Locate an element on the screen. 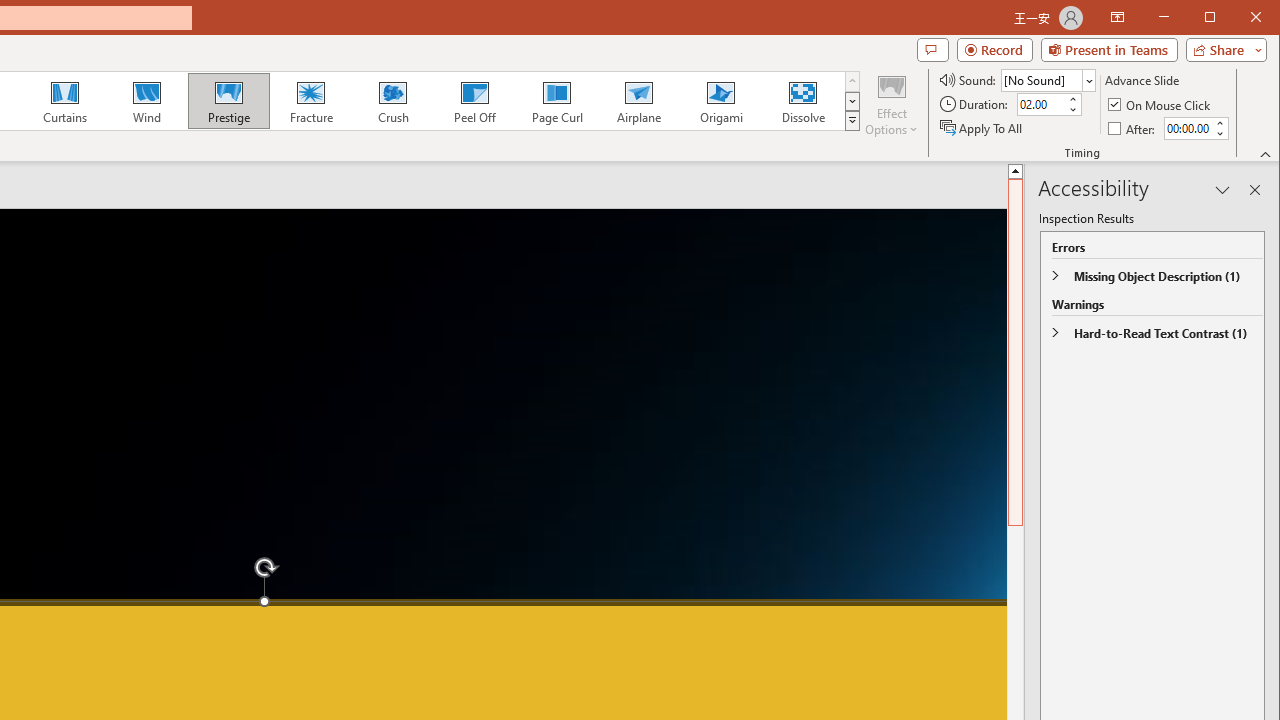 This screenshot has height=720, width=1280. Page up is located at coordinates (1016, 312).